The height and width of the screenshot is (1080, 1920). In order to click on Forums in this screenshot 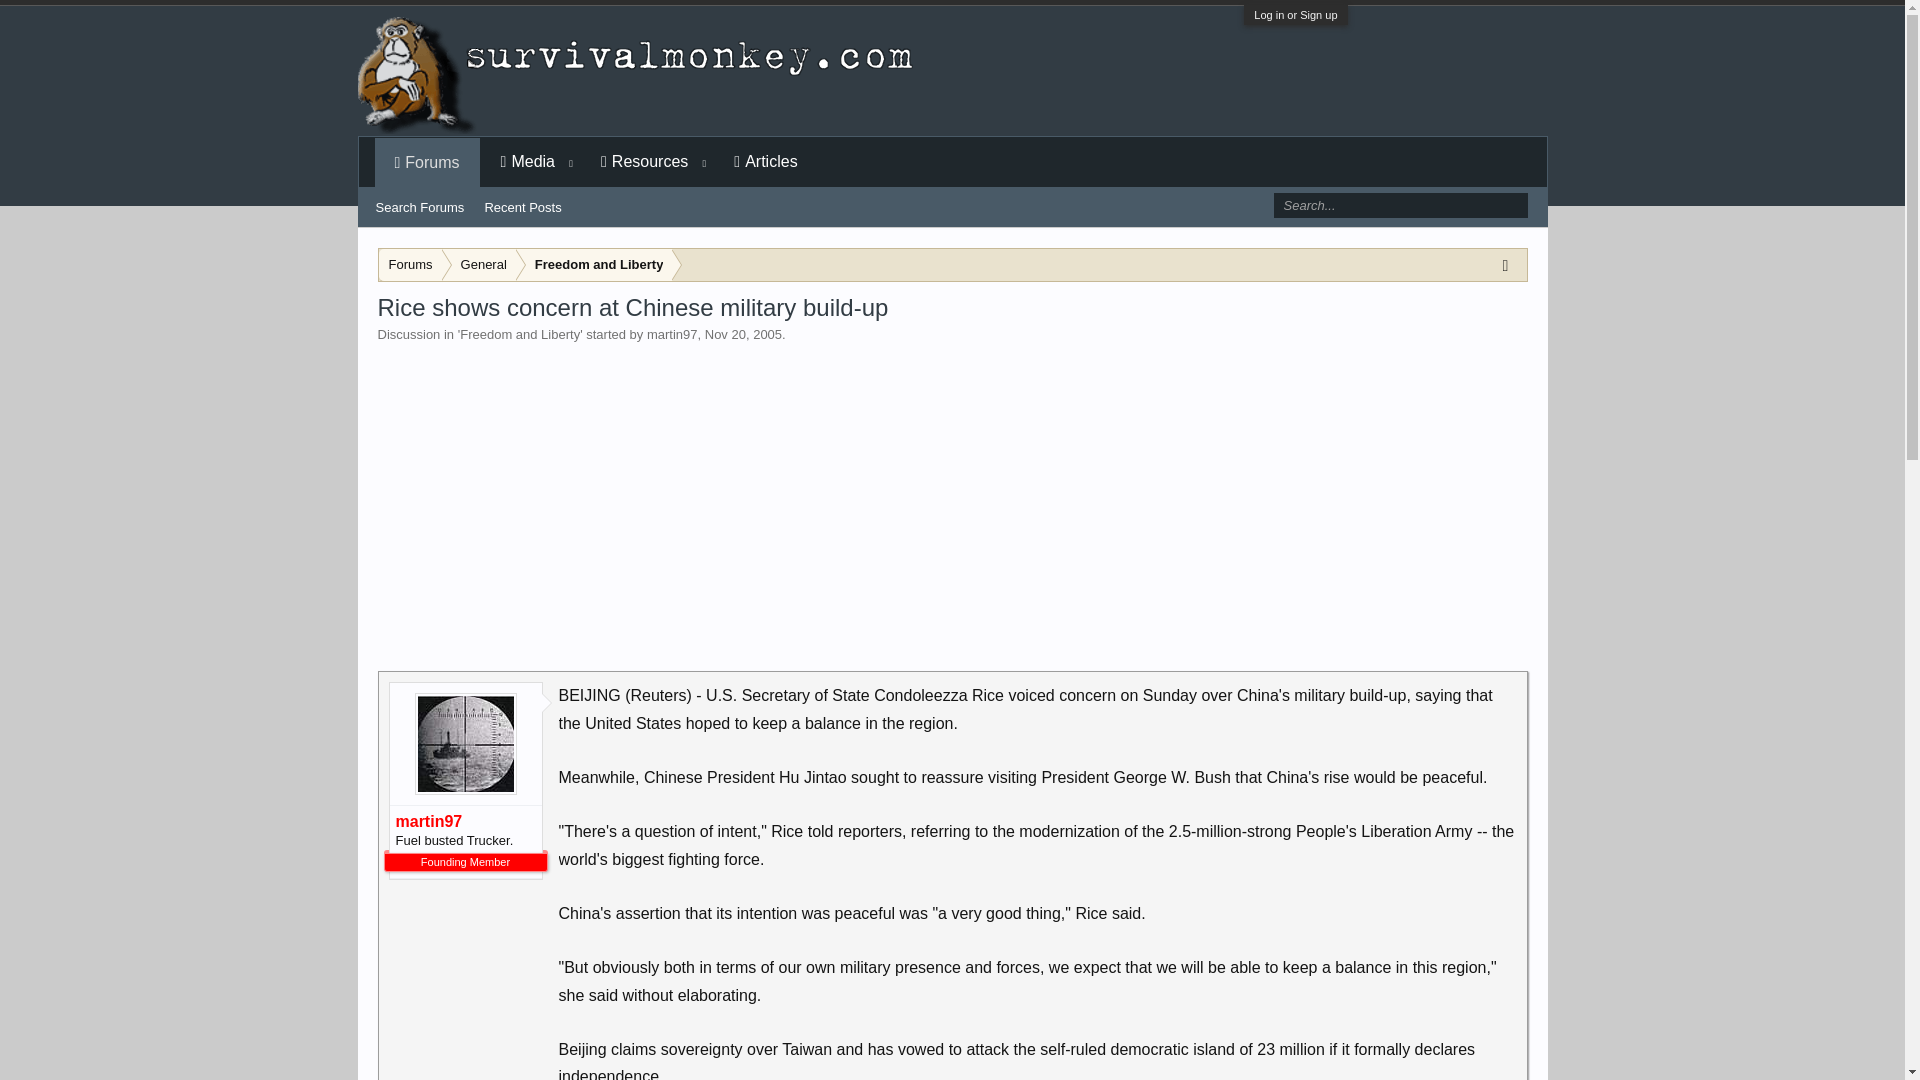, I will do `click(428, 163)`.